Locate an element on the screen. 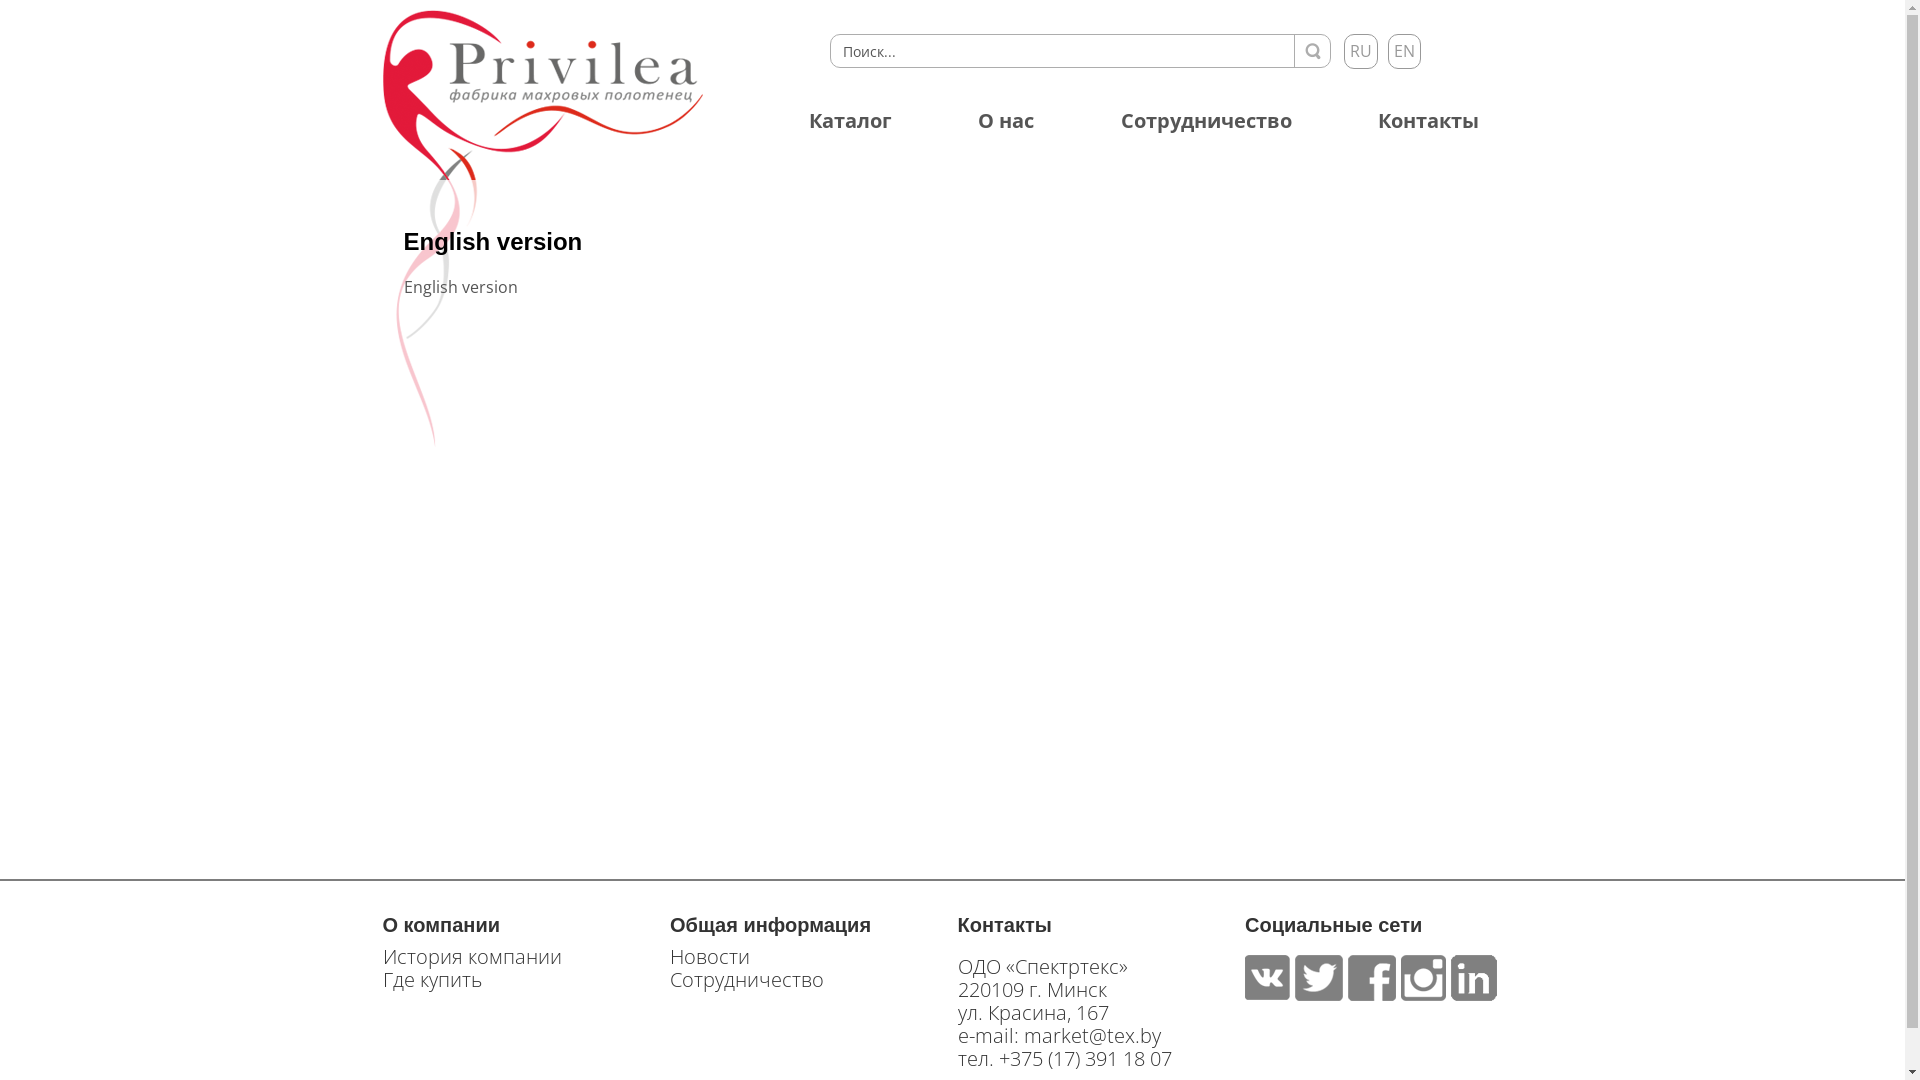 The width and height of the screenshot is (1920, 1080). EN is located at coordinates (1404, 52).